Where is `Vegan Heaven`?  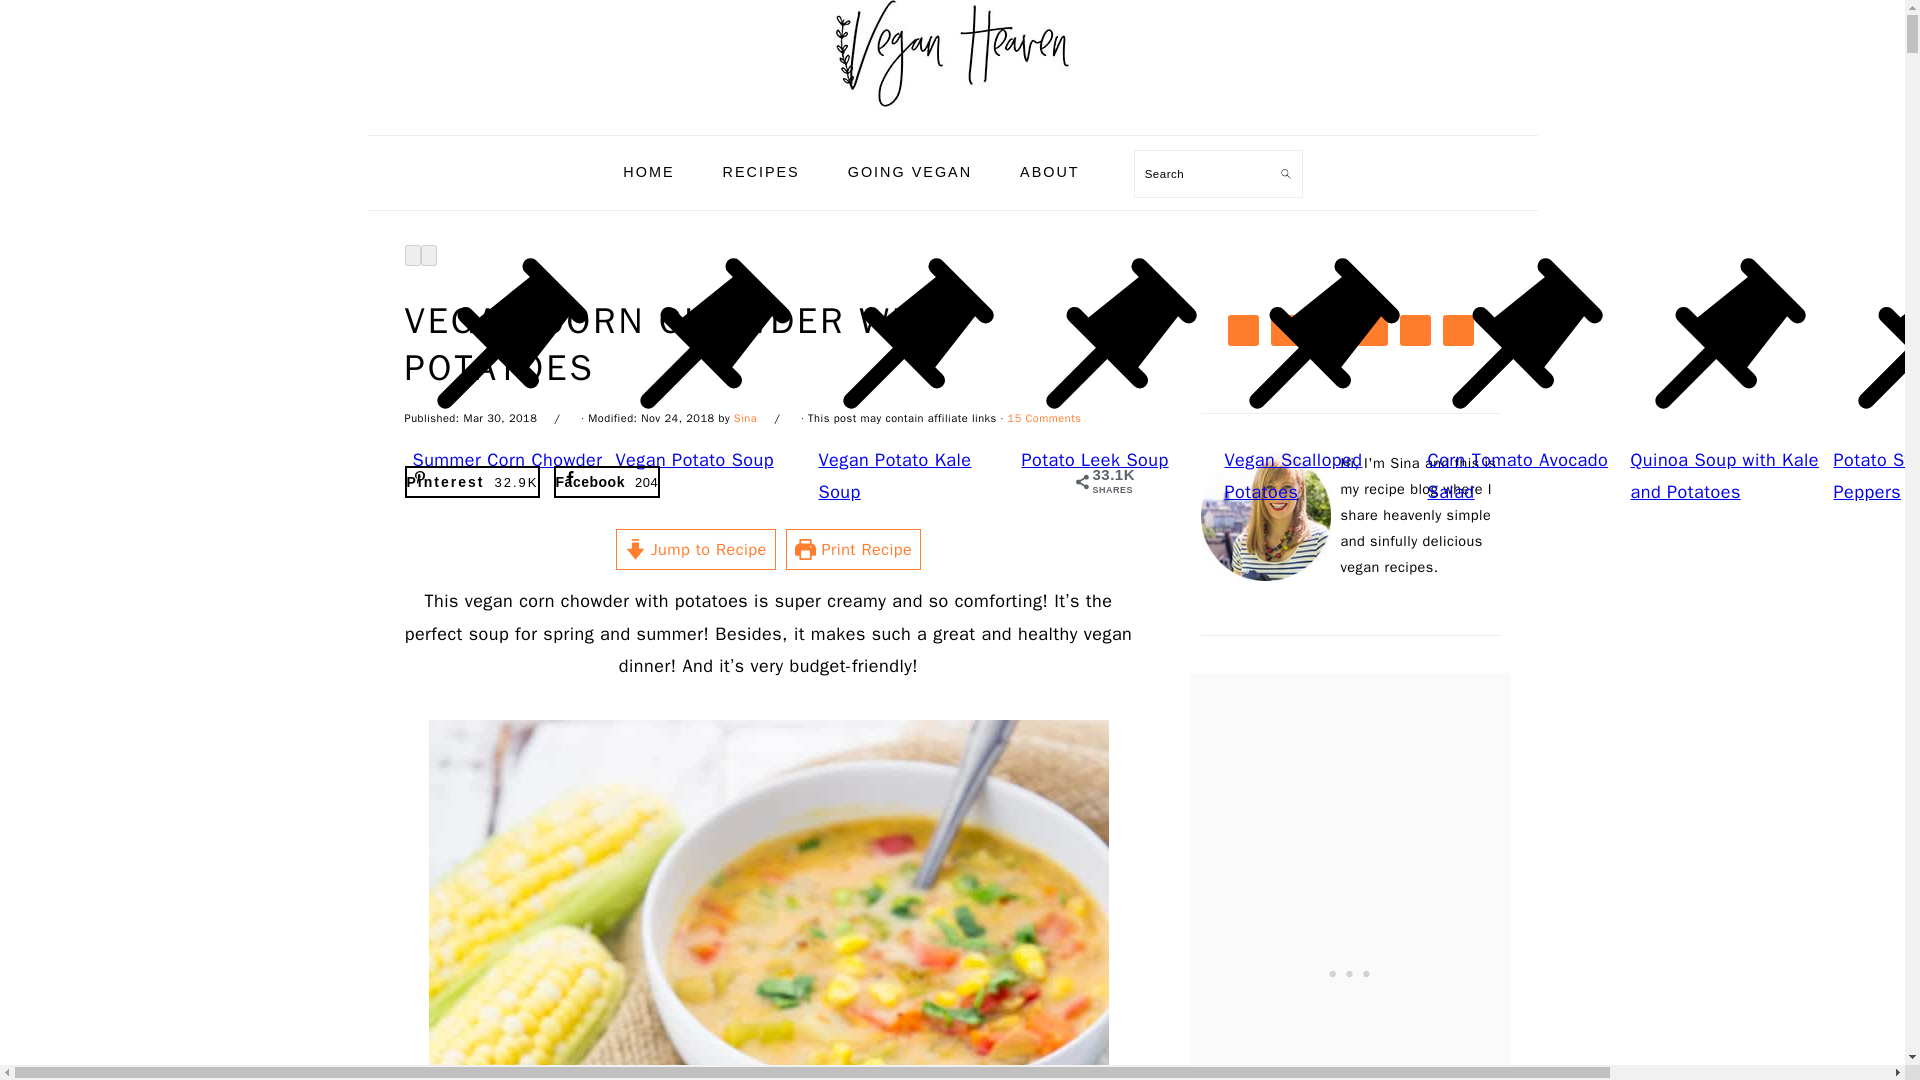
Vegan Heaven is located at coordinates (951, 54).